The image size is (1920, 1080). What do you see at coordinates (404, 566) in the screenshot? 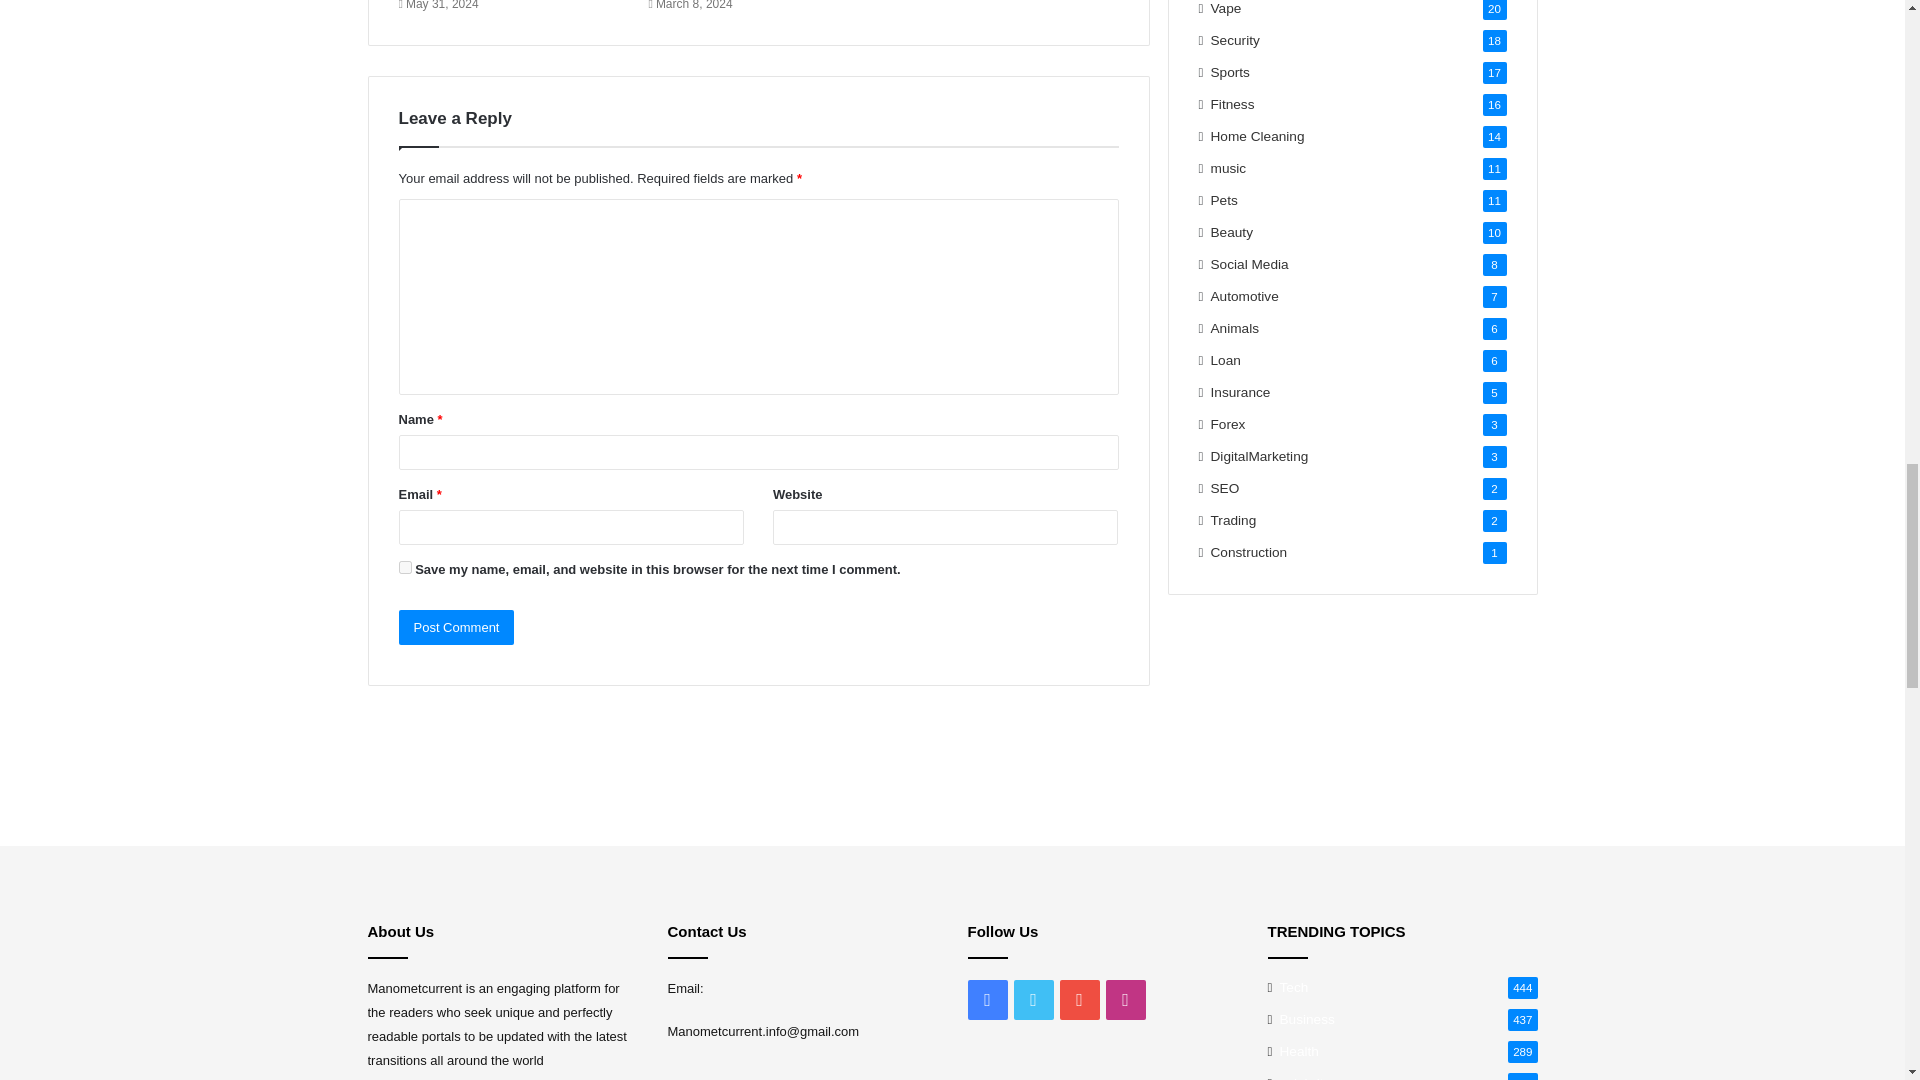
I see `yes` at bounding box center [404, 566].